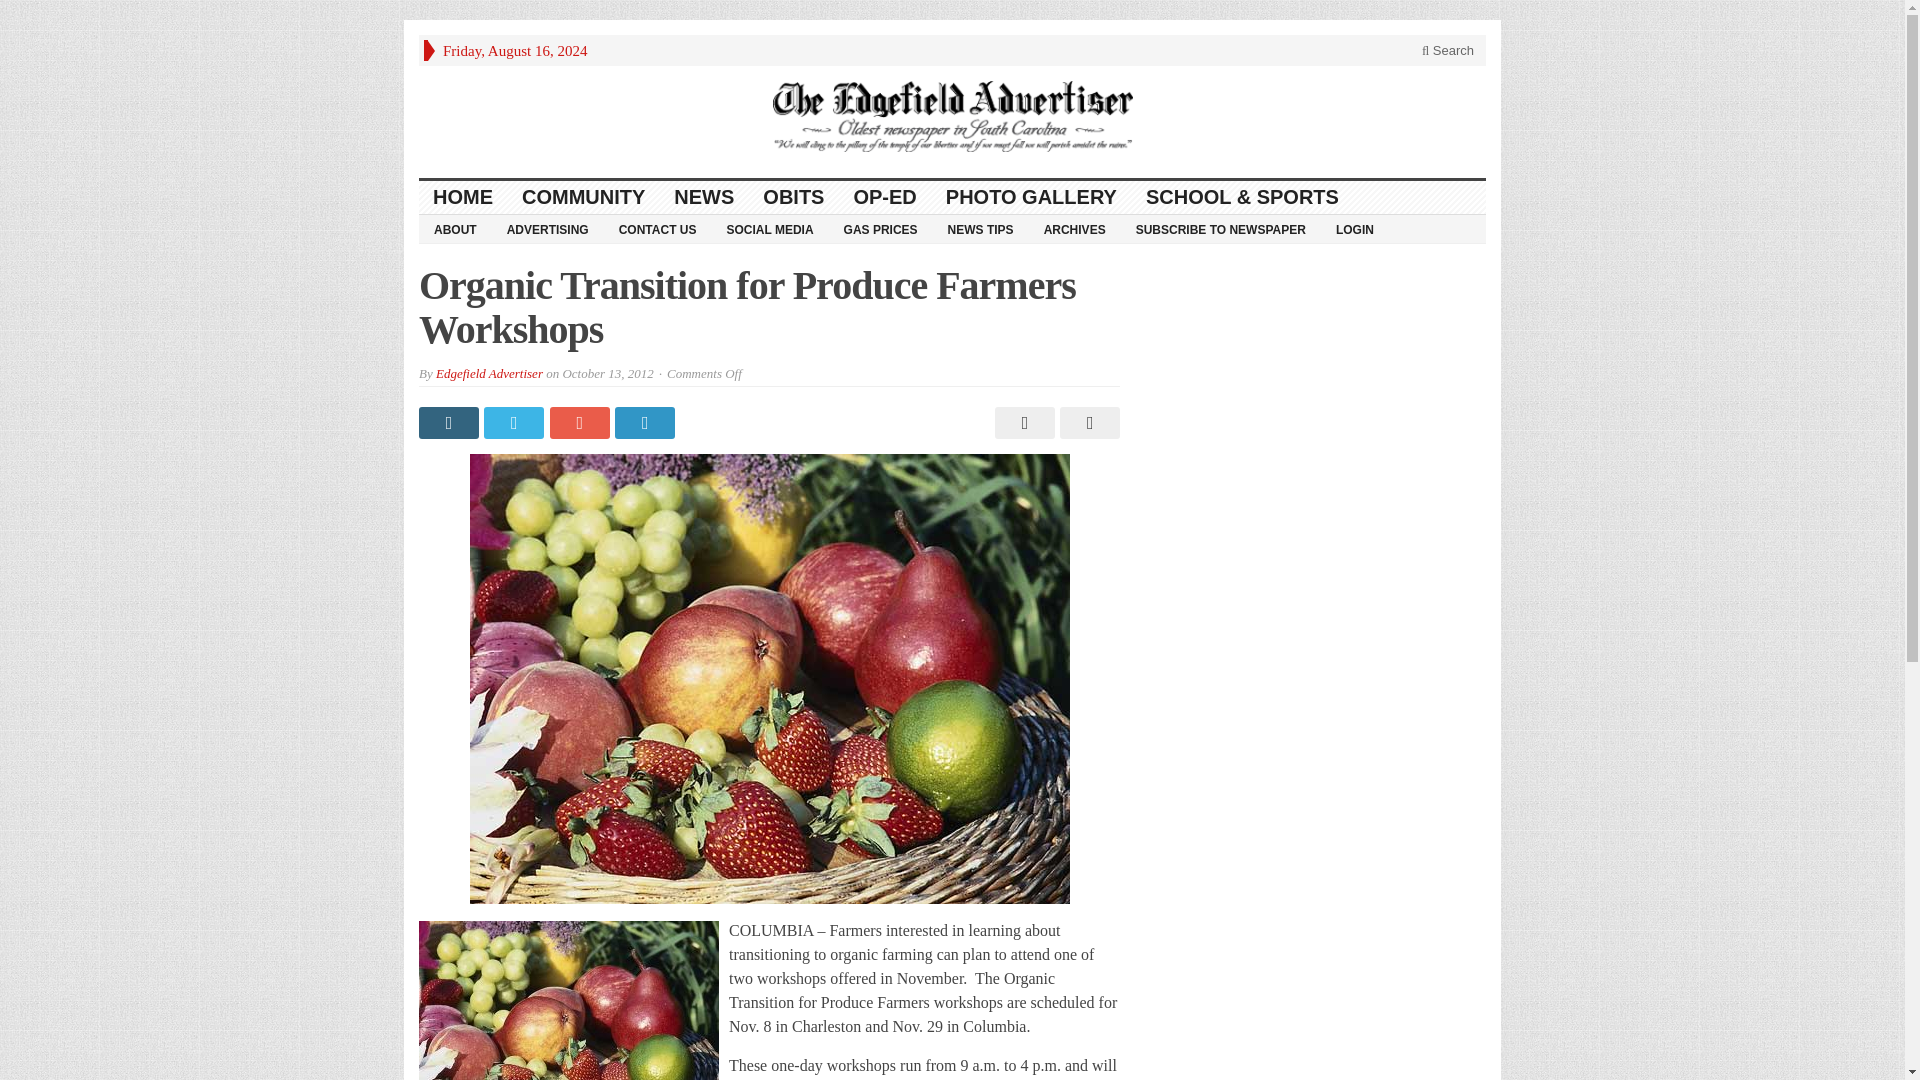 The width and height of the screenshot is (1920, 1080). Describe the element at coordinates (454, 228) in the screenshot. I see `ABOUT` at that location.